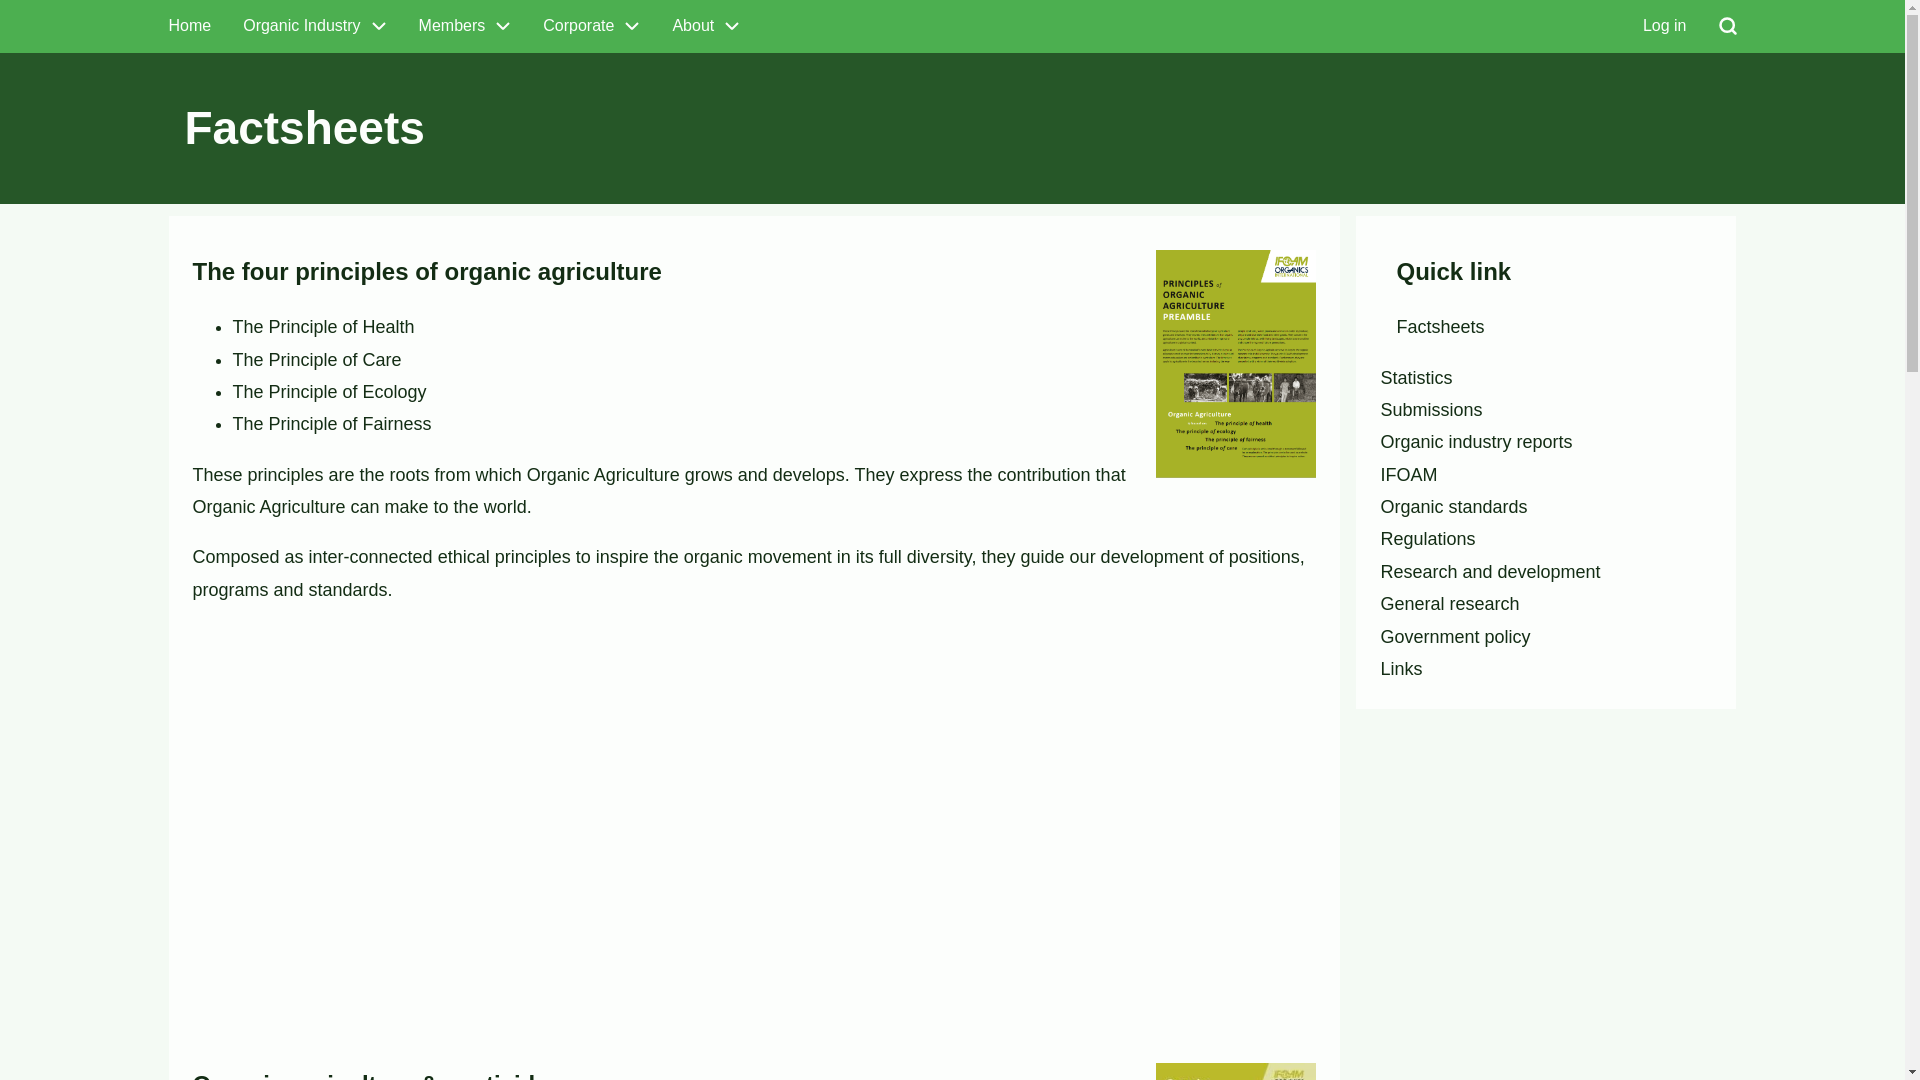 This screenshot has width=1920, height=1080. What do you see at coordinates (0, 0) in the screenshot?
I see `Skip to main content` at bounding box center [0, 0].